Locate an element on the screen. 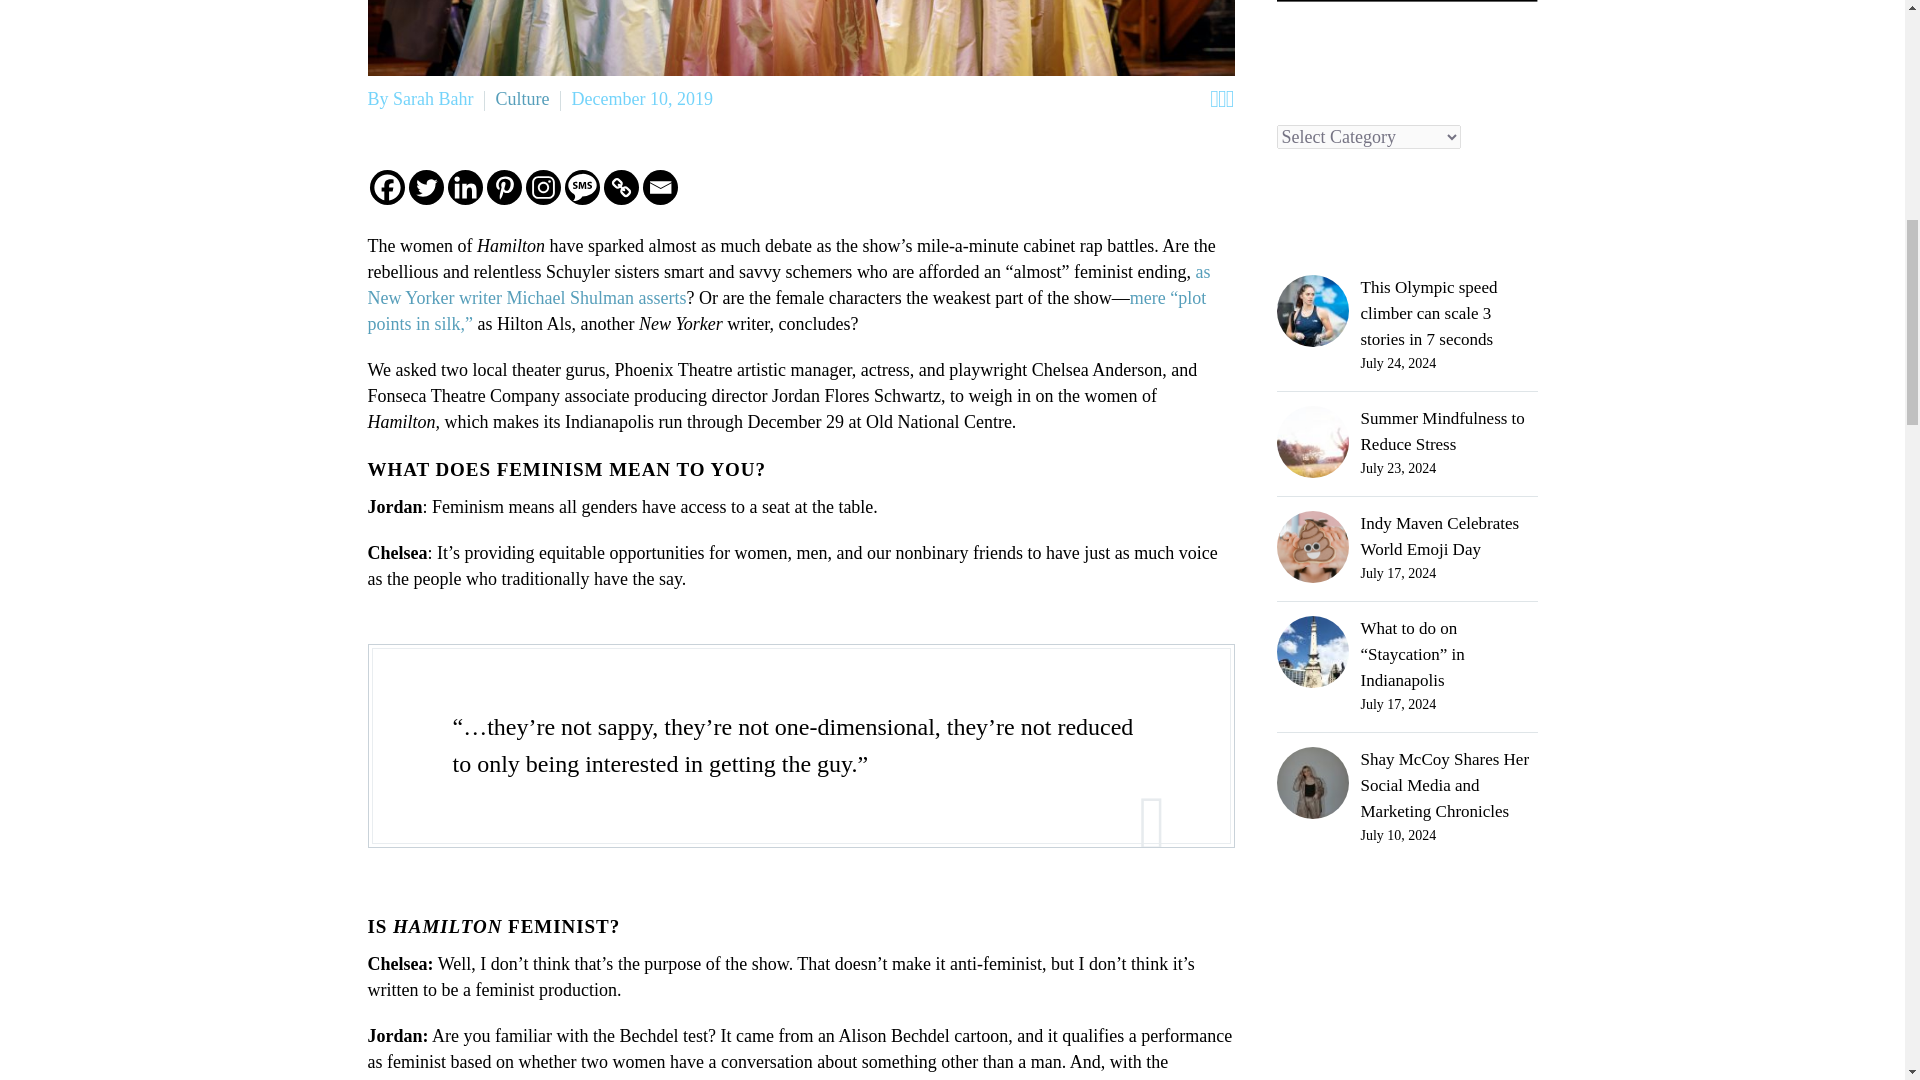 Image resolution: width=1920 pixels, height=1080 pixels. Copy Link is located at coordinates (622, 187).